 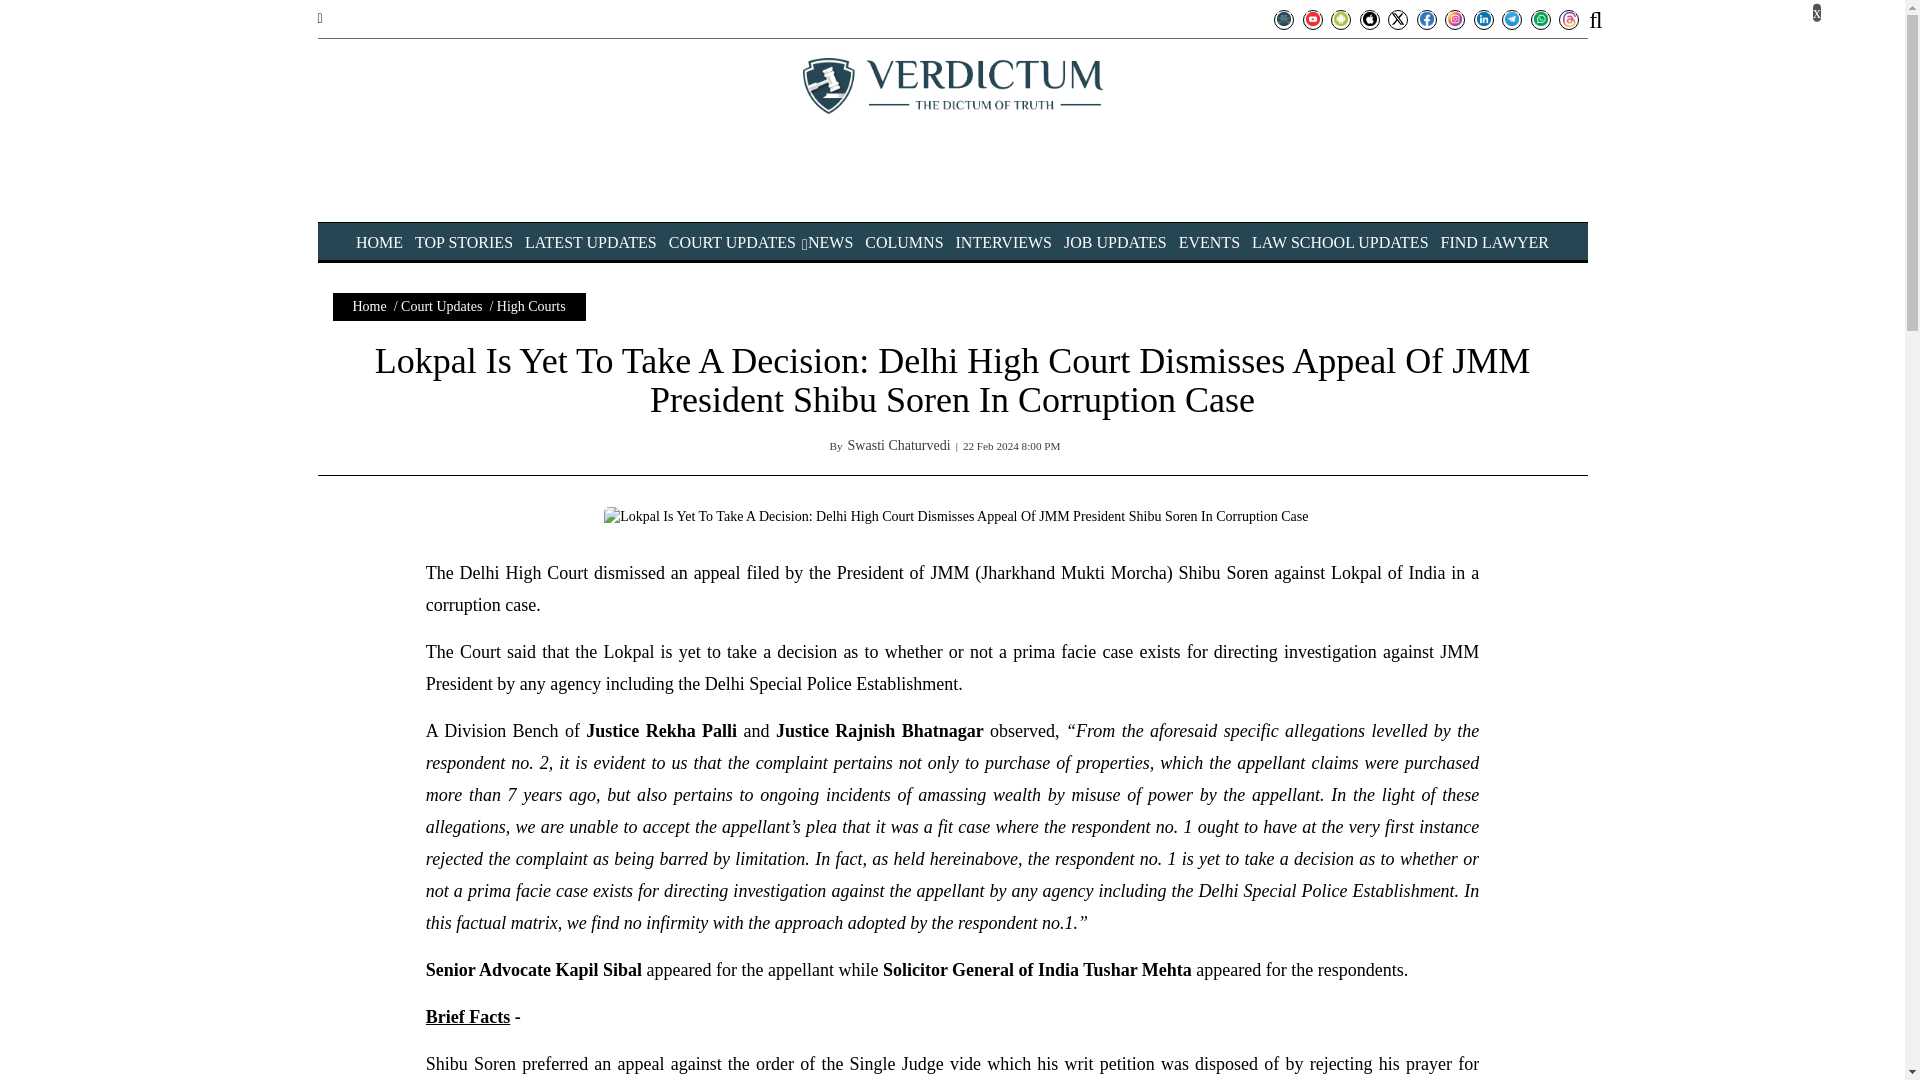 What do you see at coordinates (1209, 242) in the screenshot?
I see `EVENTS` at bounding box center [1209, 242].